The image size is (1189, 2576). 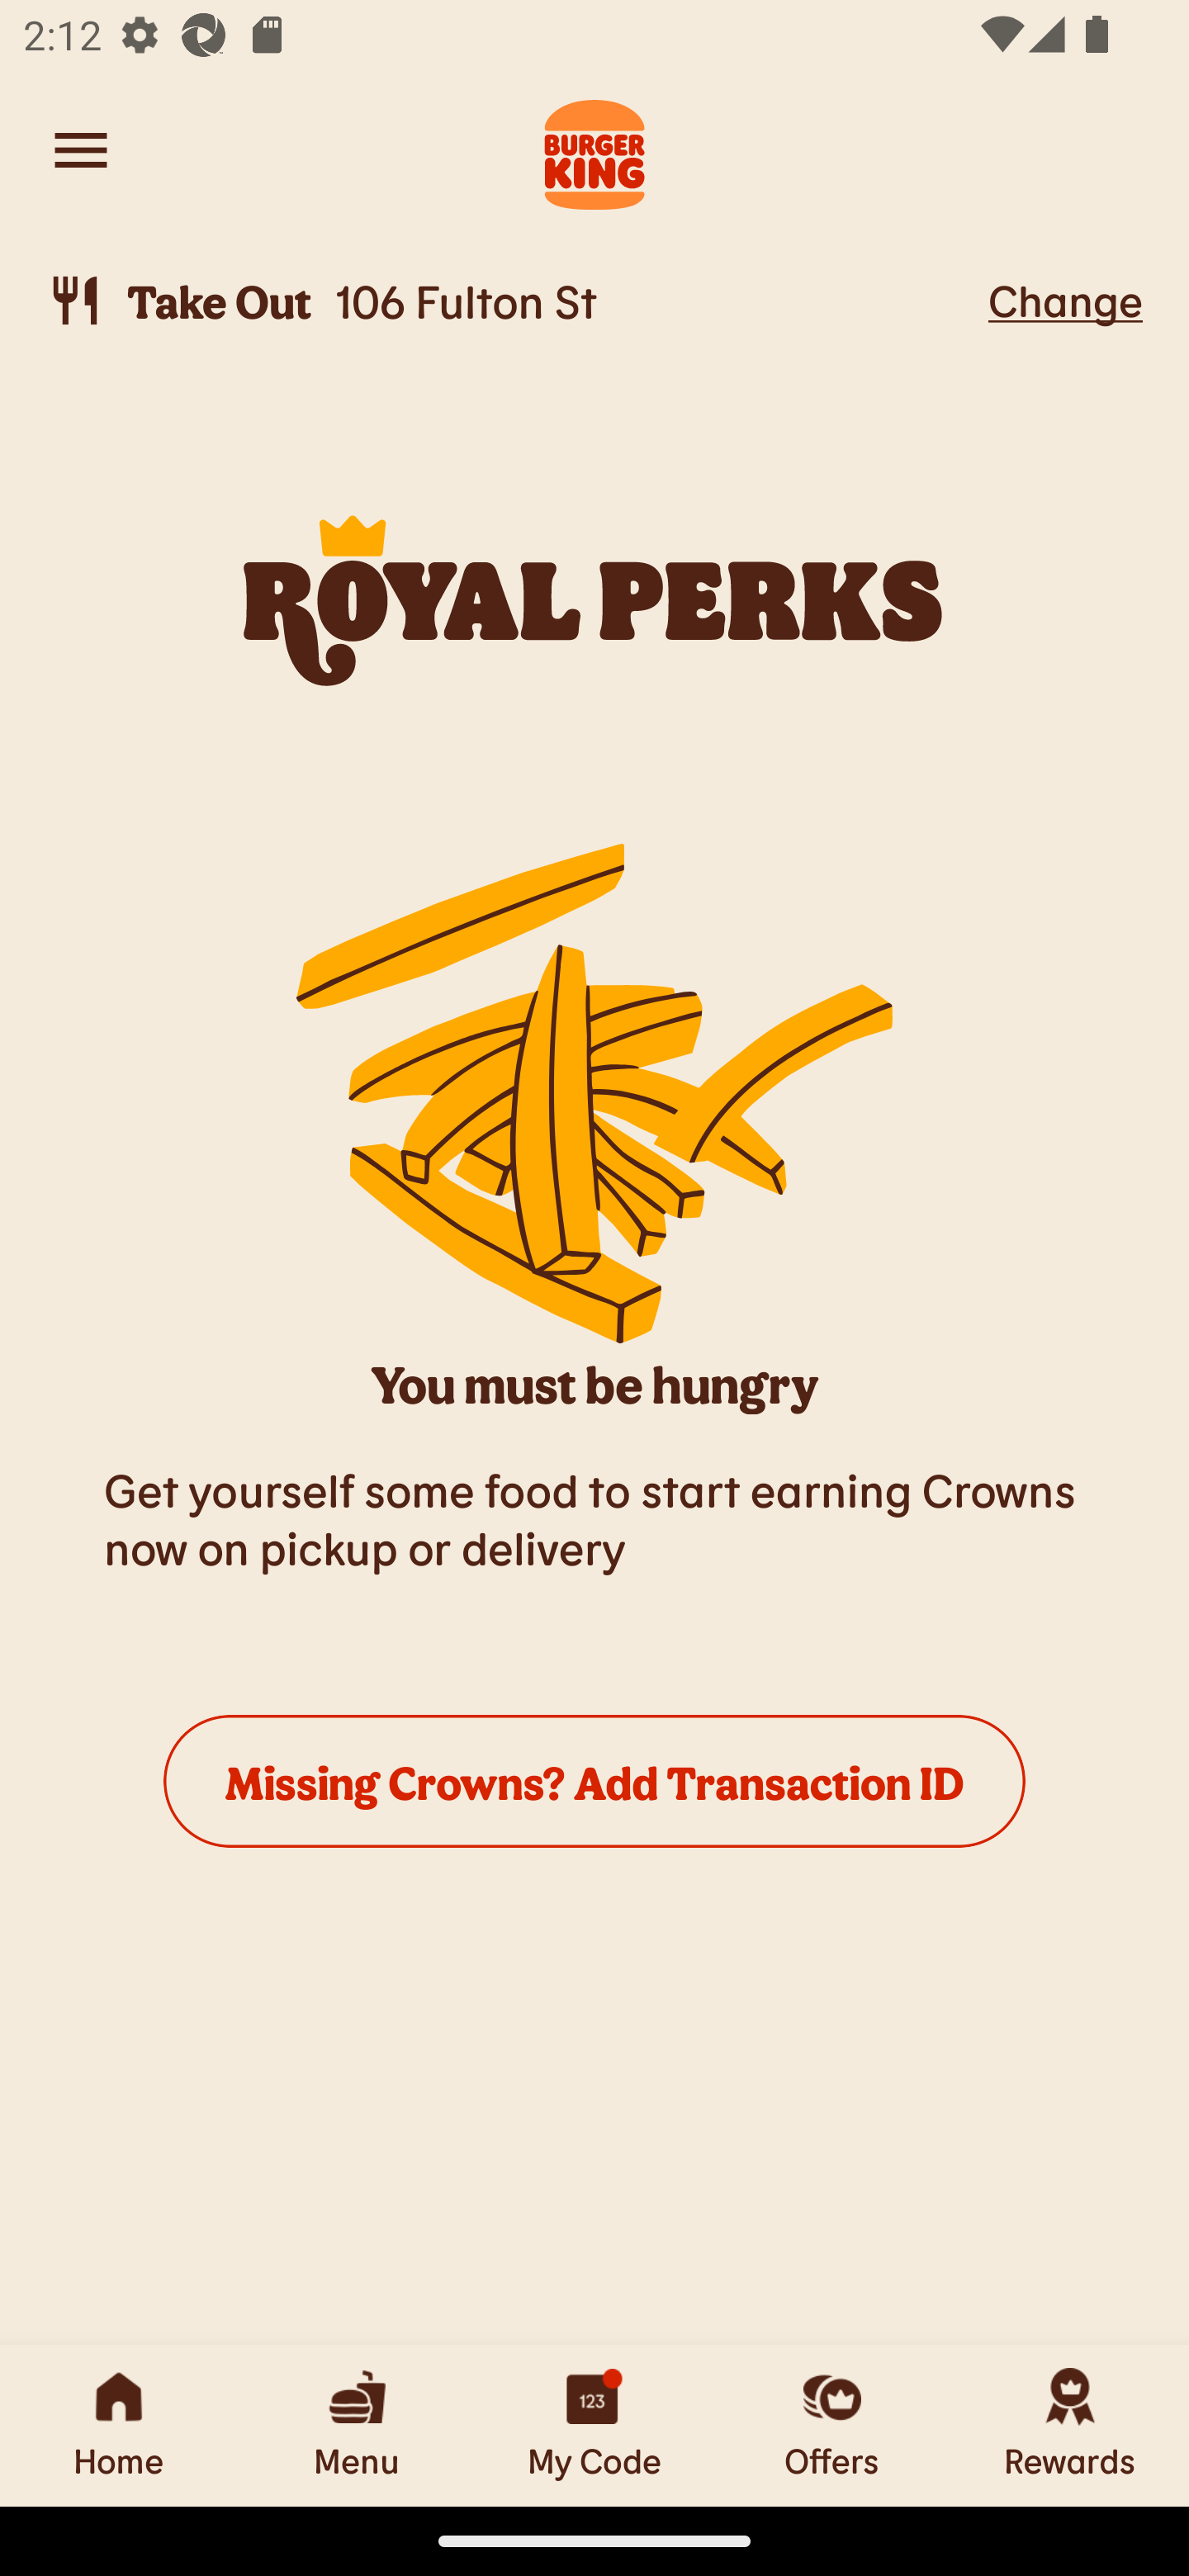 What do you see at coordinates (81, 150) in the screenshot?
I see `Navigate to account menu ` at bounding box center [81, 150].